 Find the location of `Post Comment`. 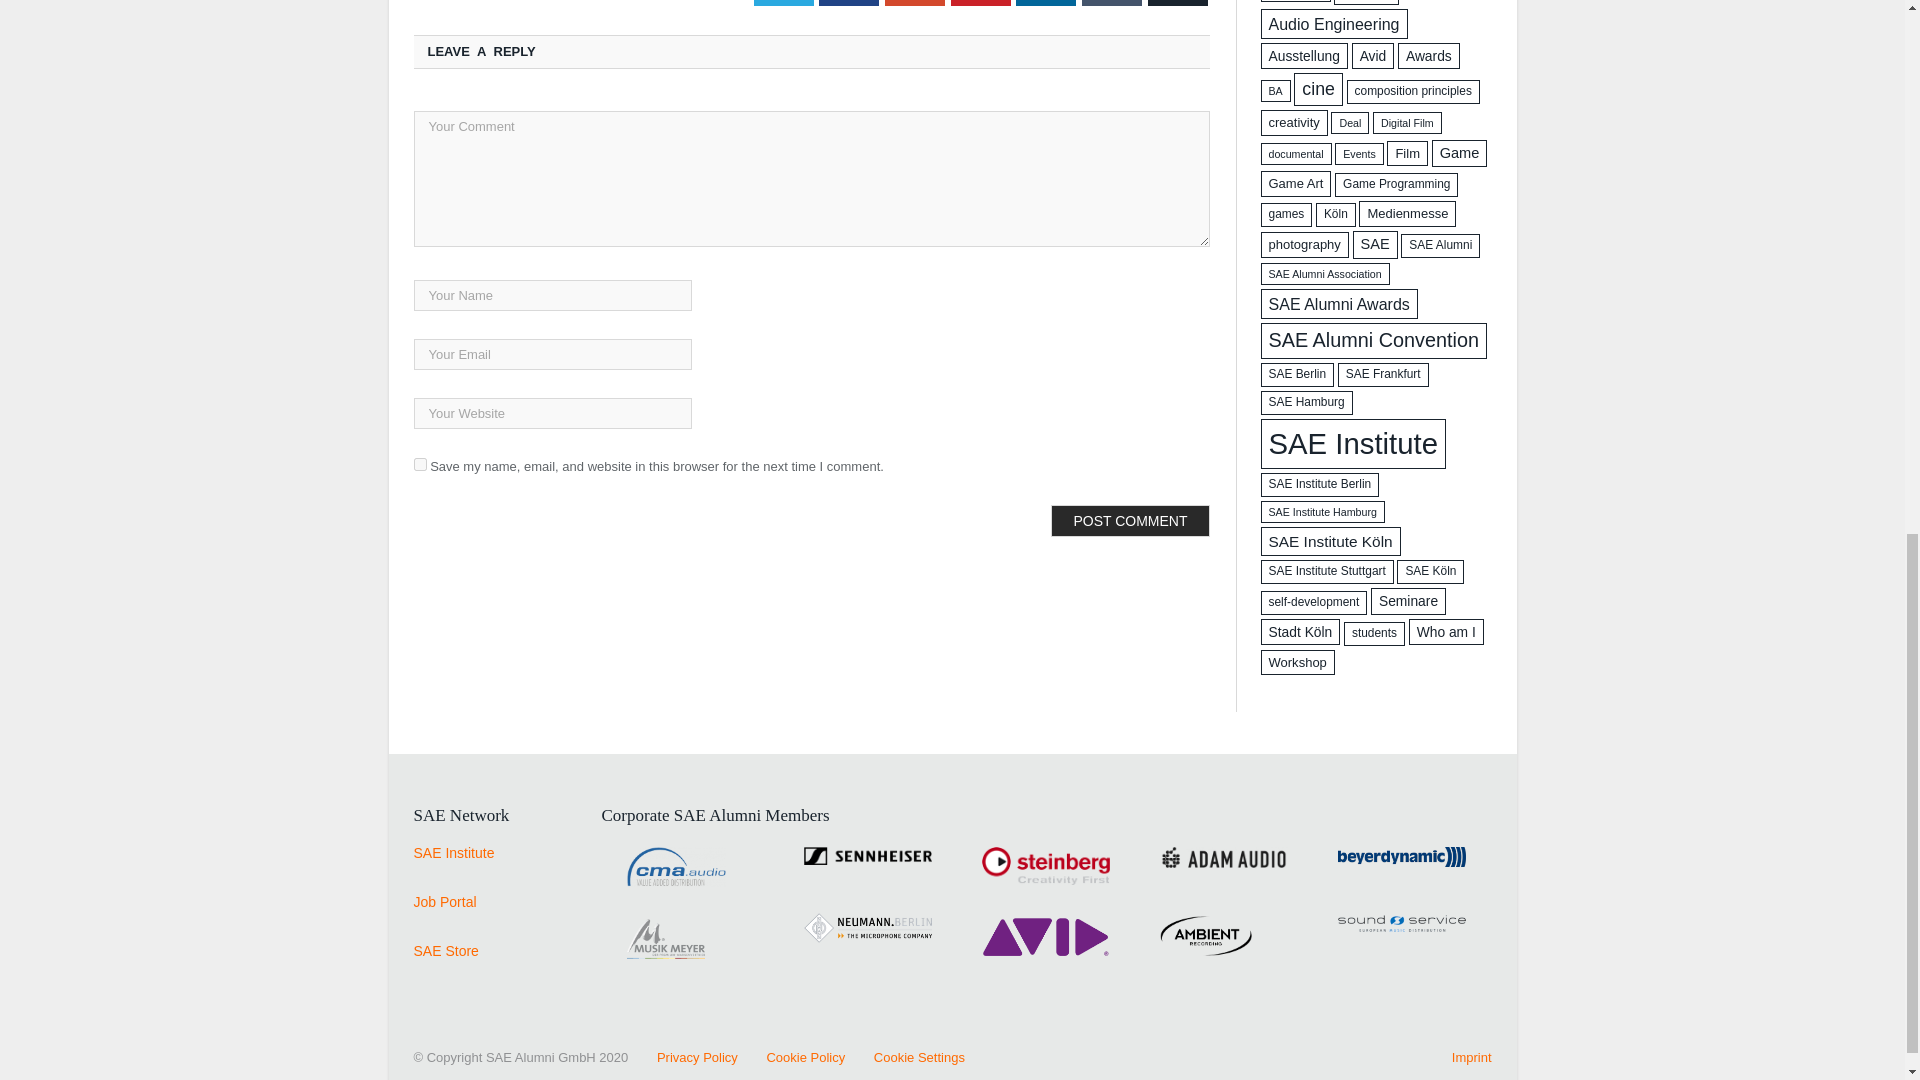

Post Comment is located at coordinates (1130, 520).